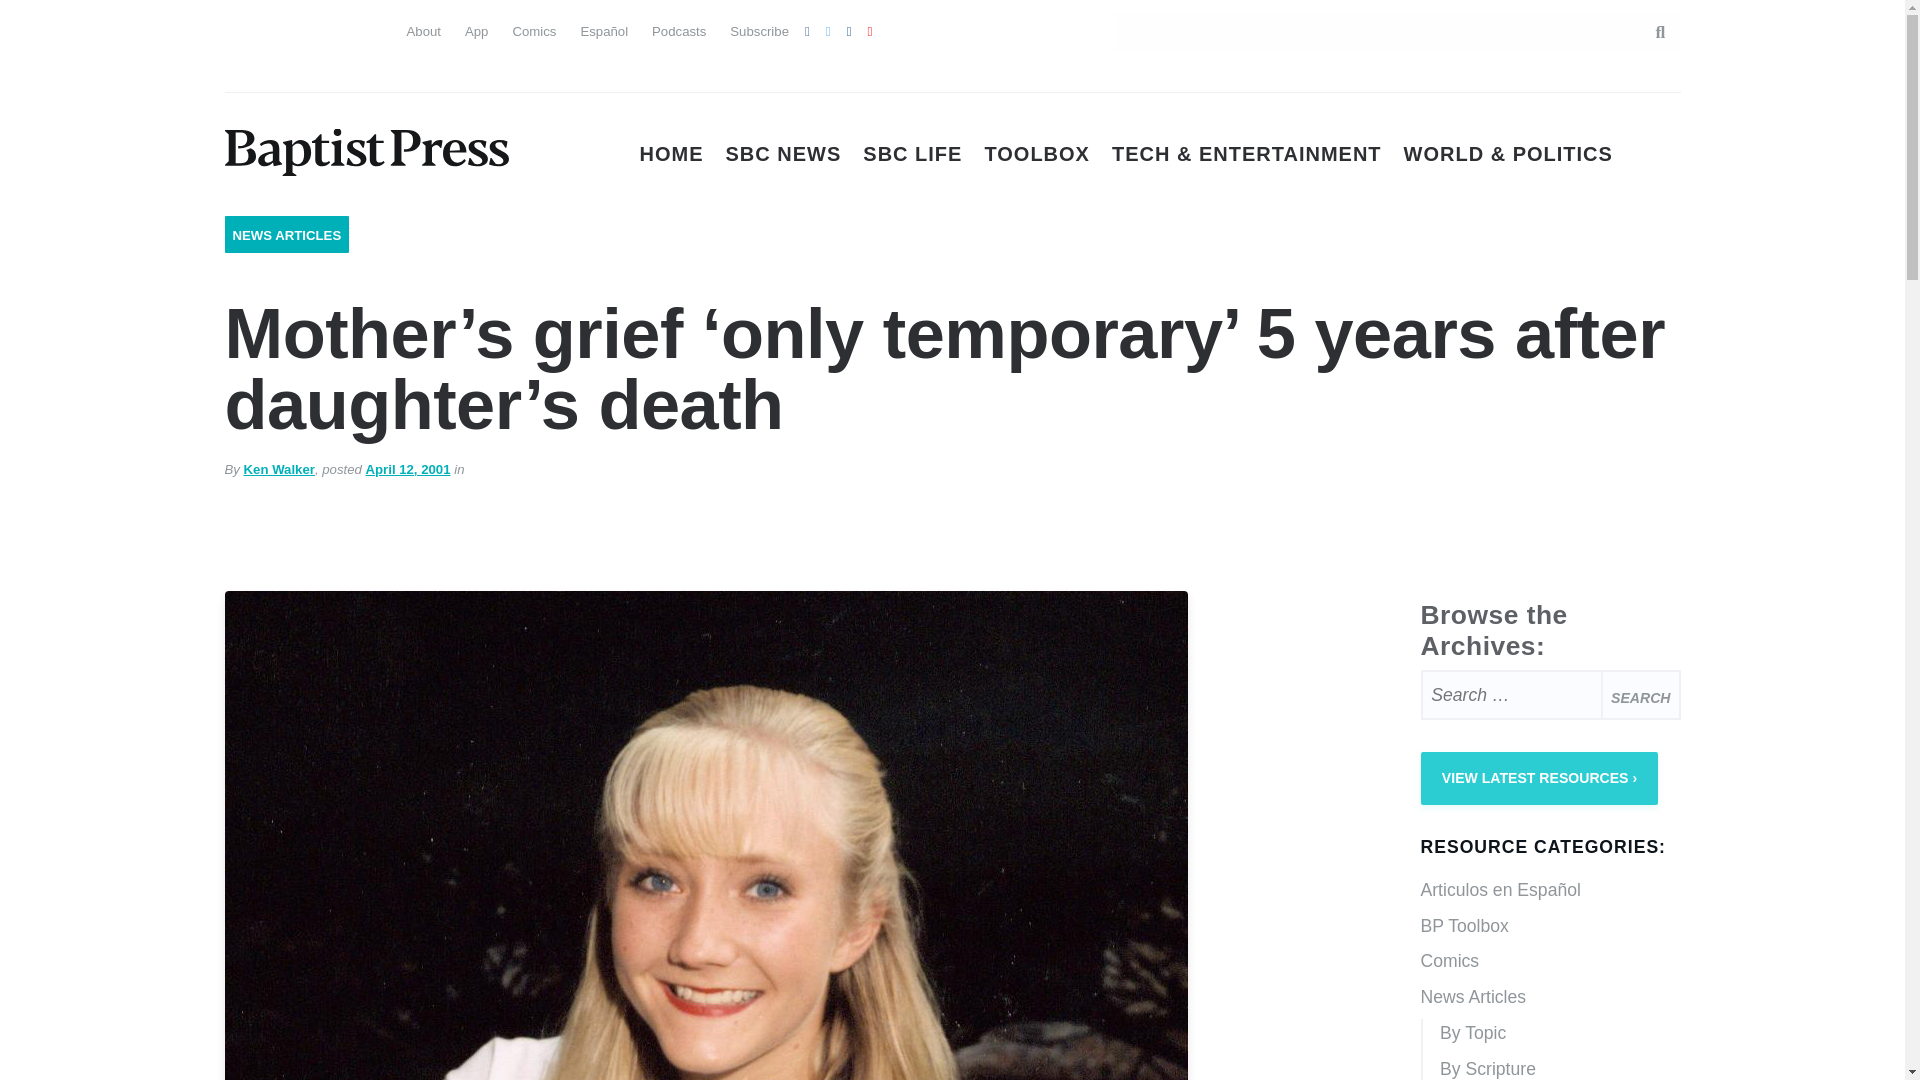  What do you see at coordinates (1539, 778) in the screenshot?
I see `VIEW LATEST RESOURCES` at bounding box center [1539, 778].